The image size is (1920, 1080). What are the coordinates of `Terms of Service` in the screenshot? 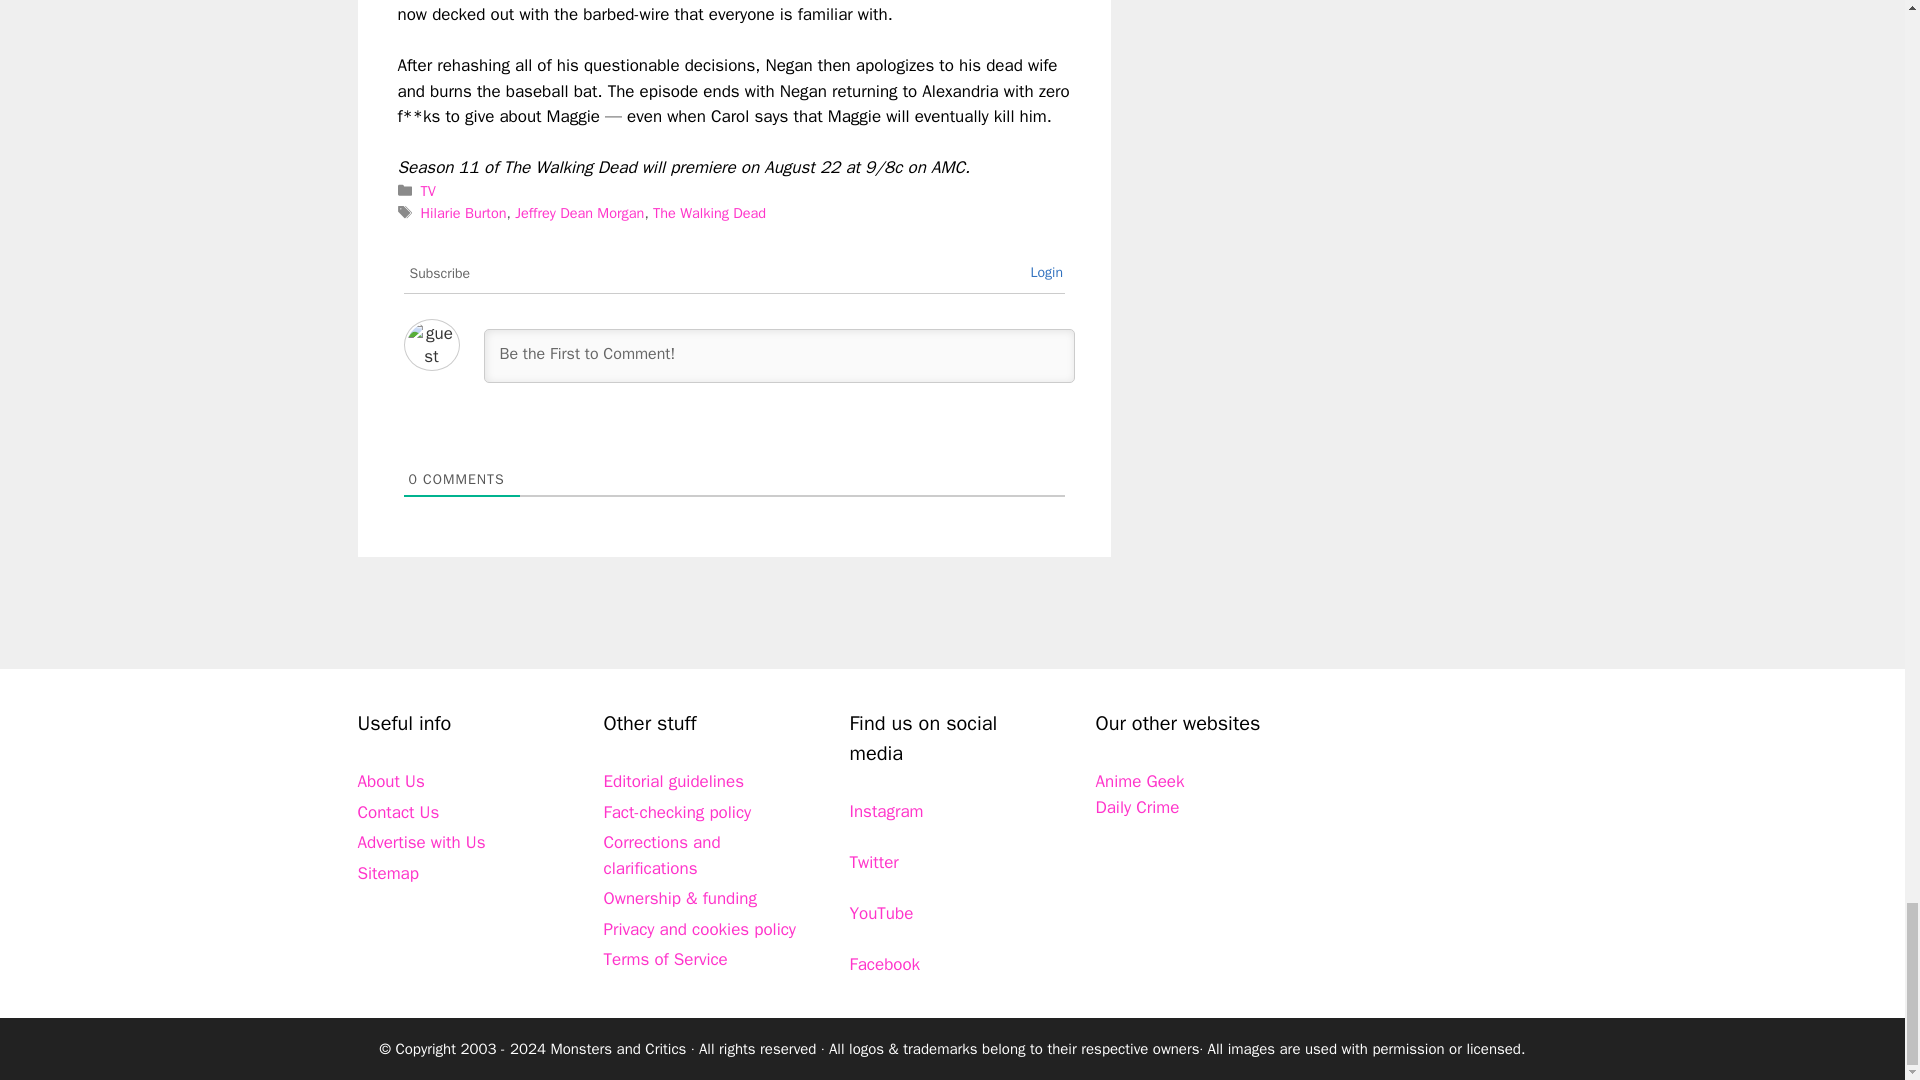 It's located at (666, 959).